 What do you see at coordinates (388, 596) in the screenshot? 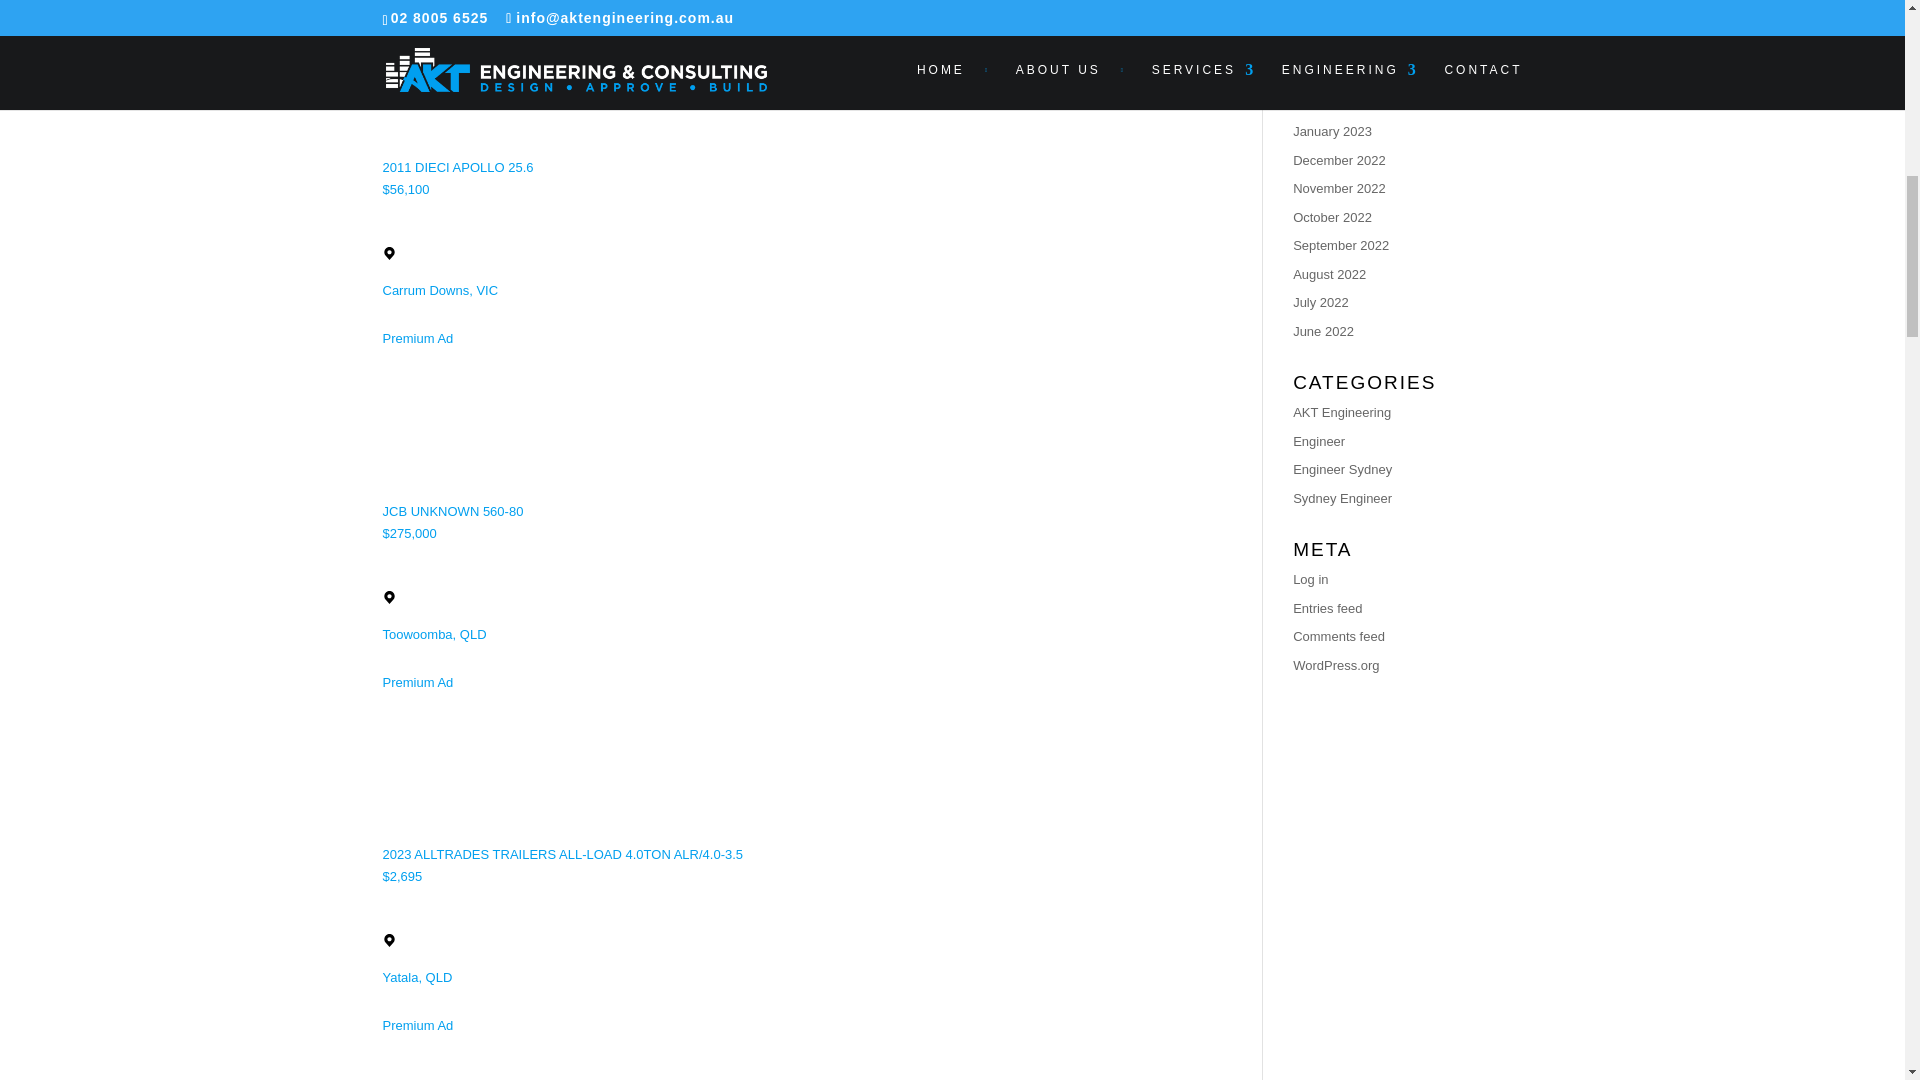
I see `Location marker The shape of a location marker` at bounding box center [388, 596].